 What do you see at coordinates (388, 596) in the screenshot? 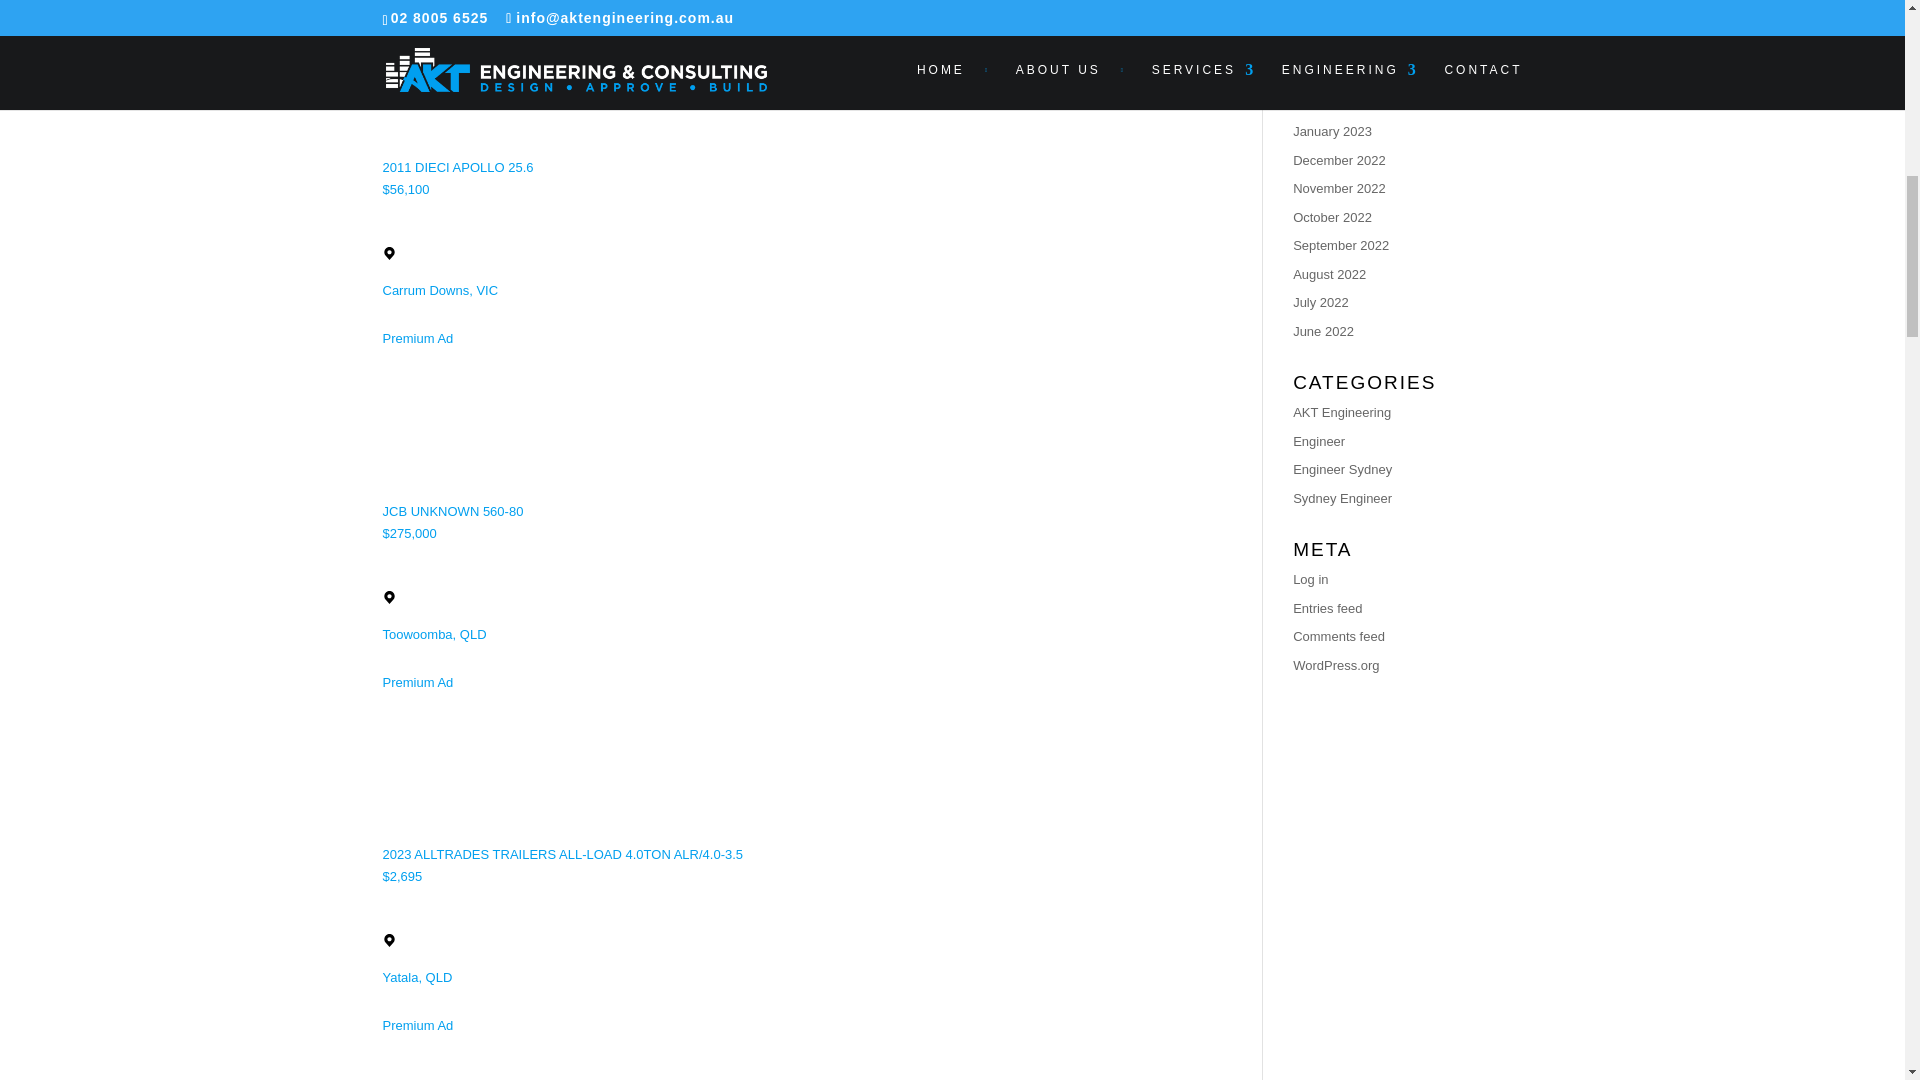
I see `Location marker The shape of a location marker` at bounding box center [388, 596].